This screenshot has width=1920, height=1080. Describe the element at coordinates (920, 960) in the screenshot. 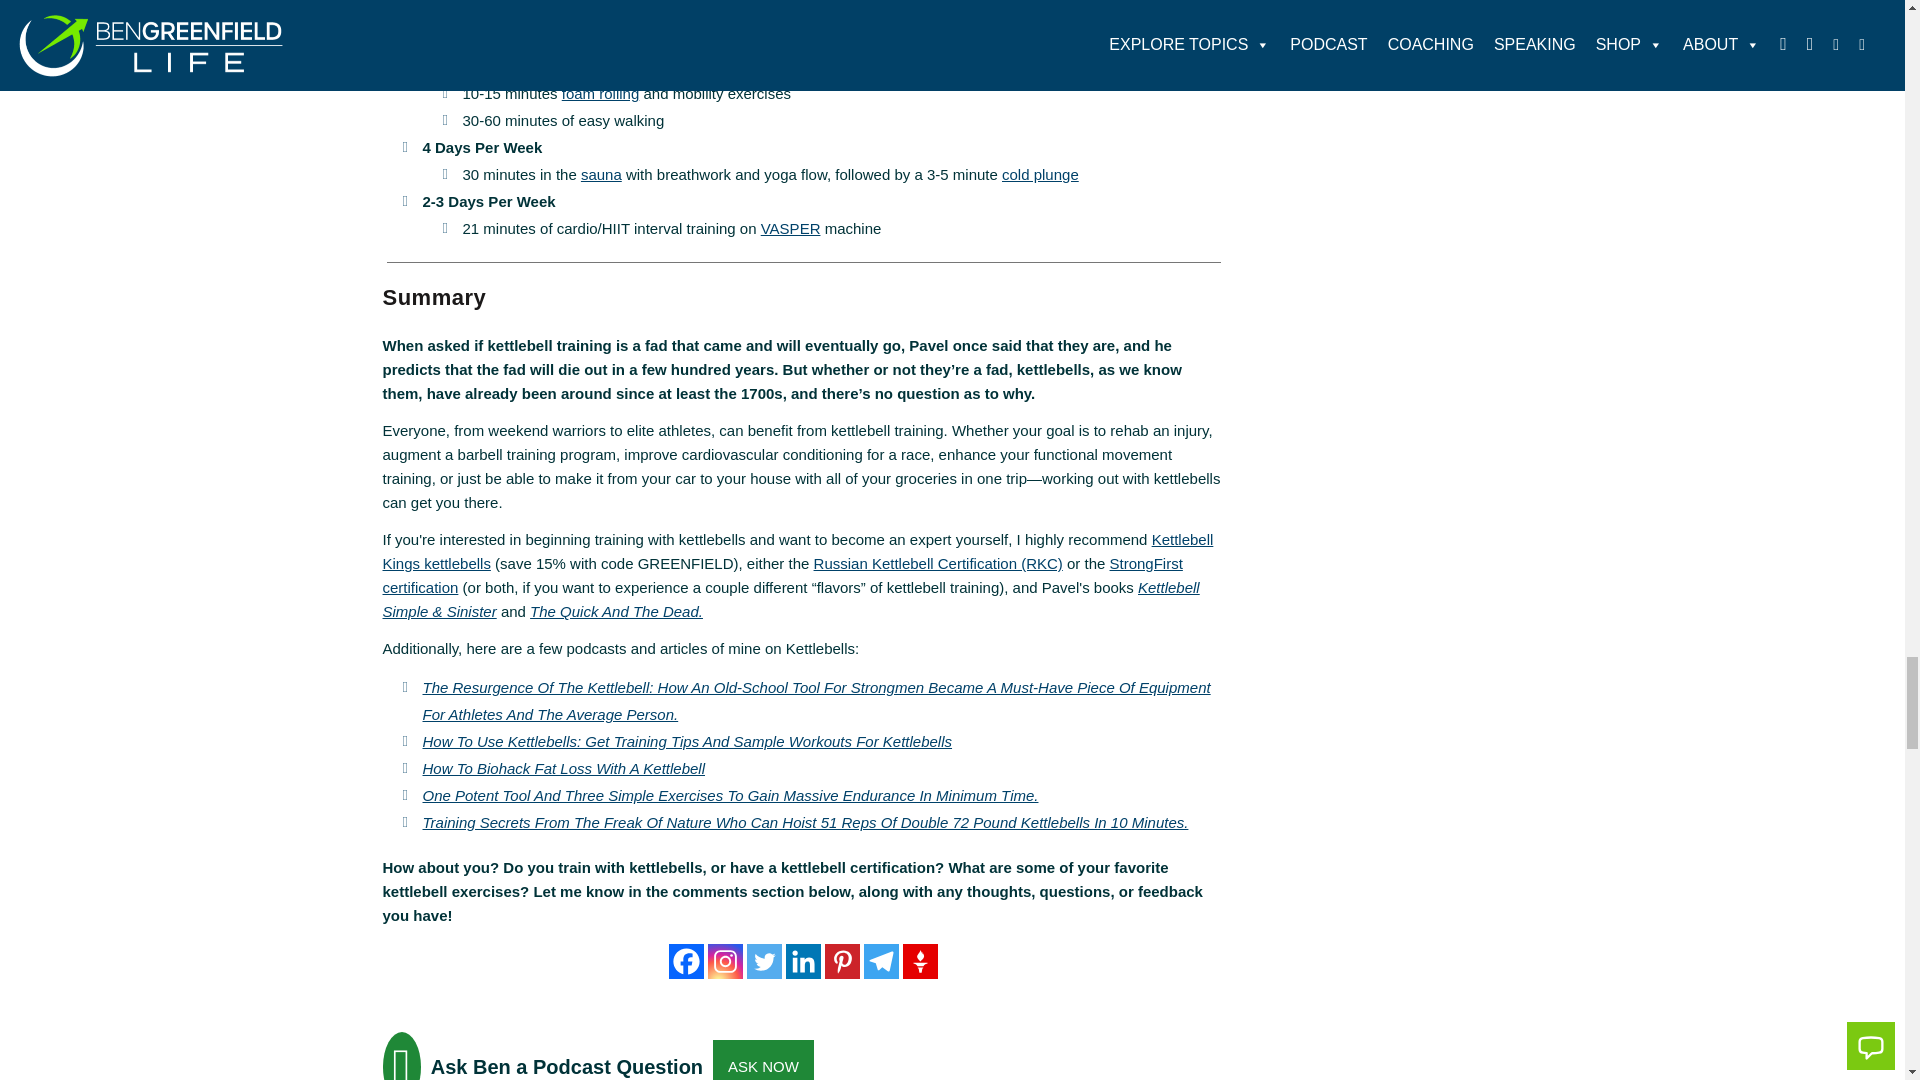

I see `Gettr` at that location.